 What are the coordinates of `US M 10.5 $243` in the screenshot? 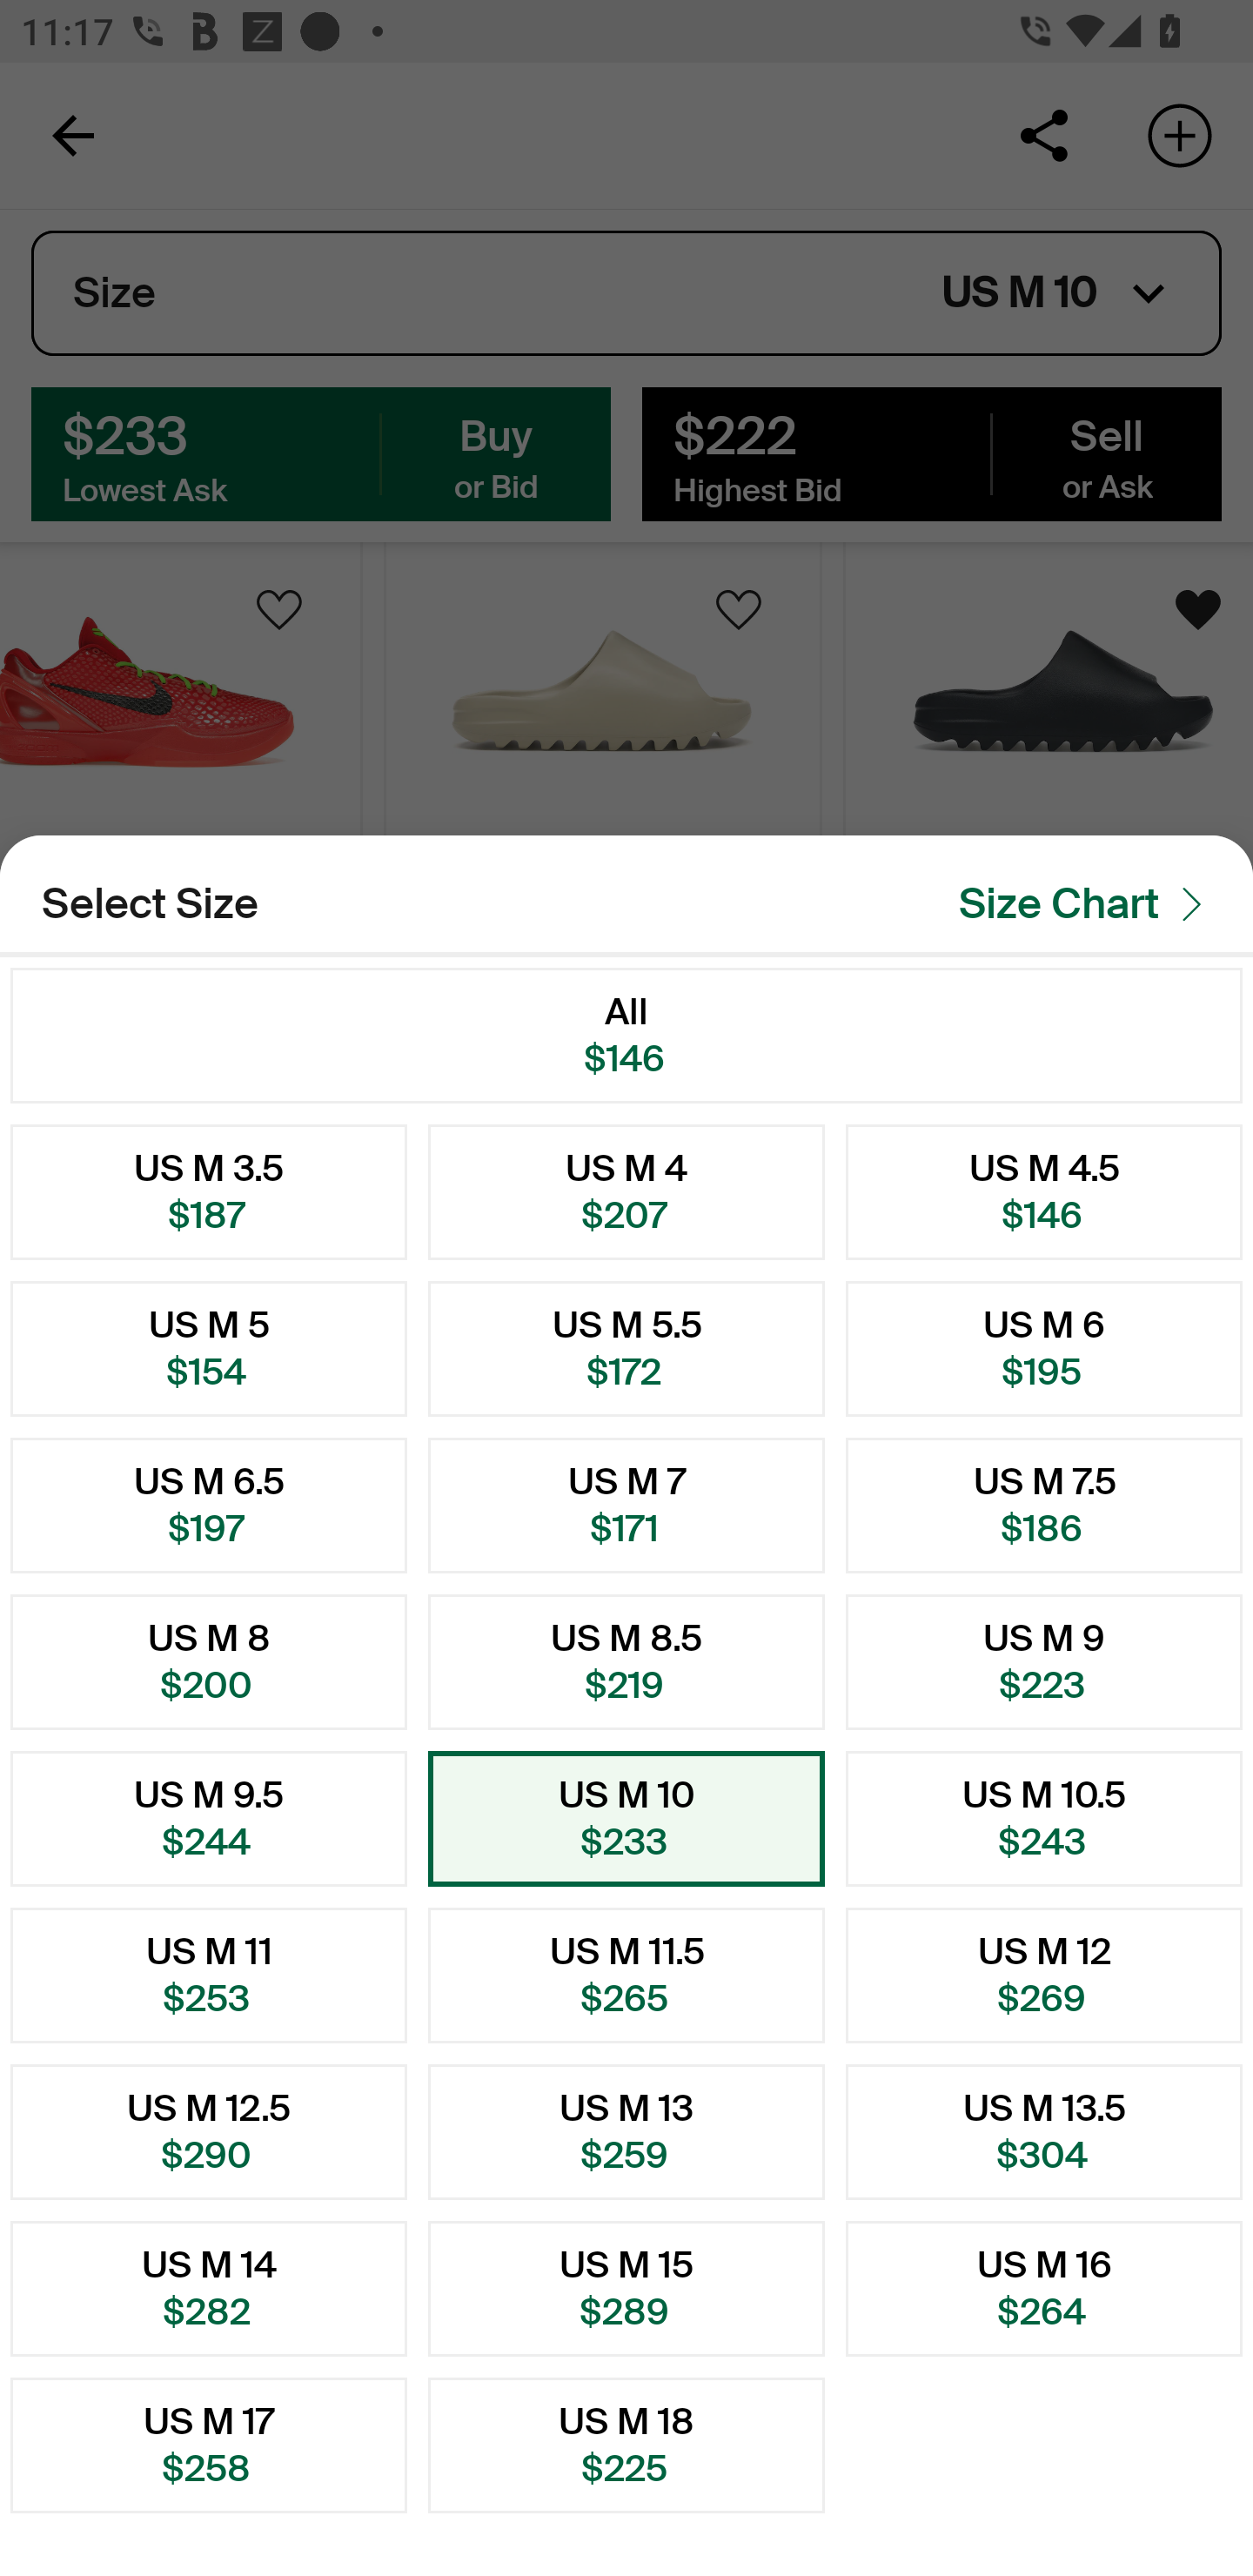 It's located at (1044, 1818).